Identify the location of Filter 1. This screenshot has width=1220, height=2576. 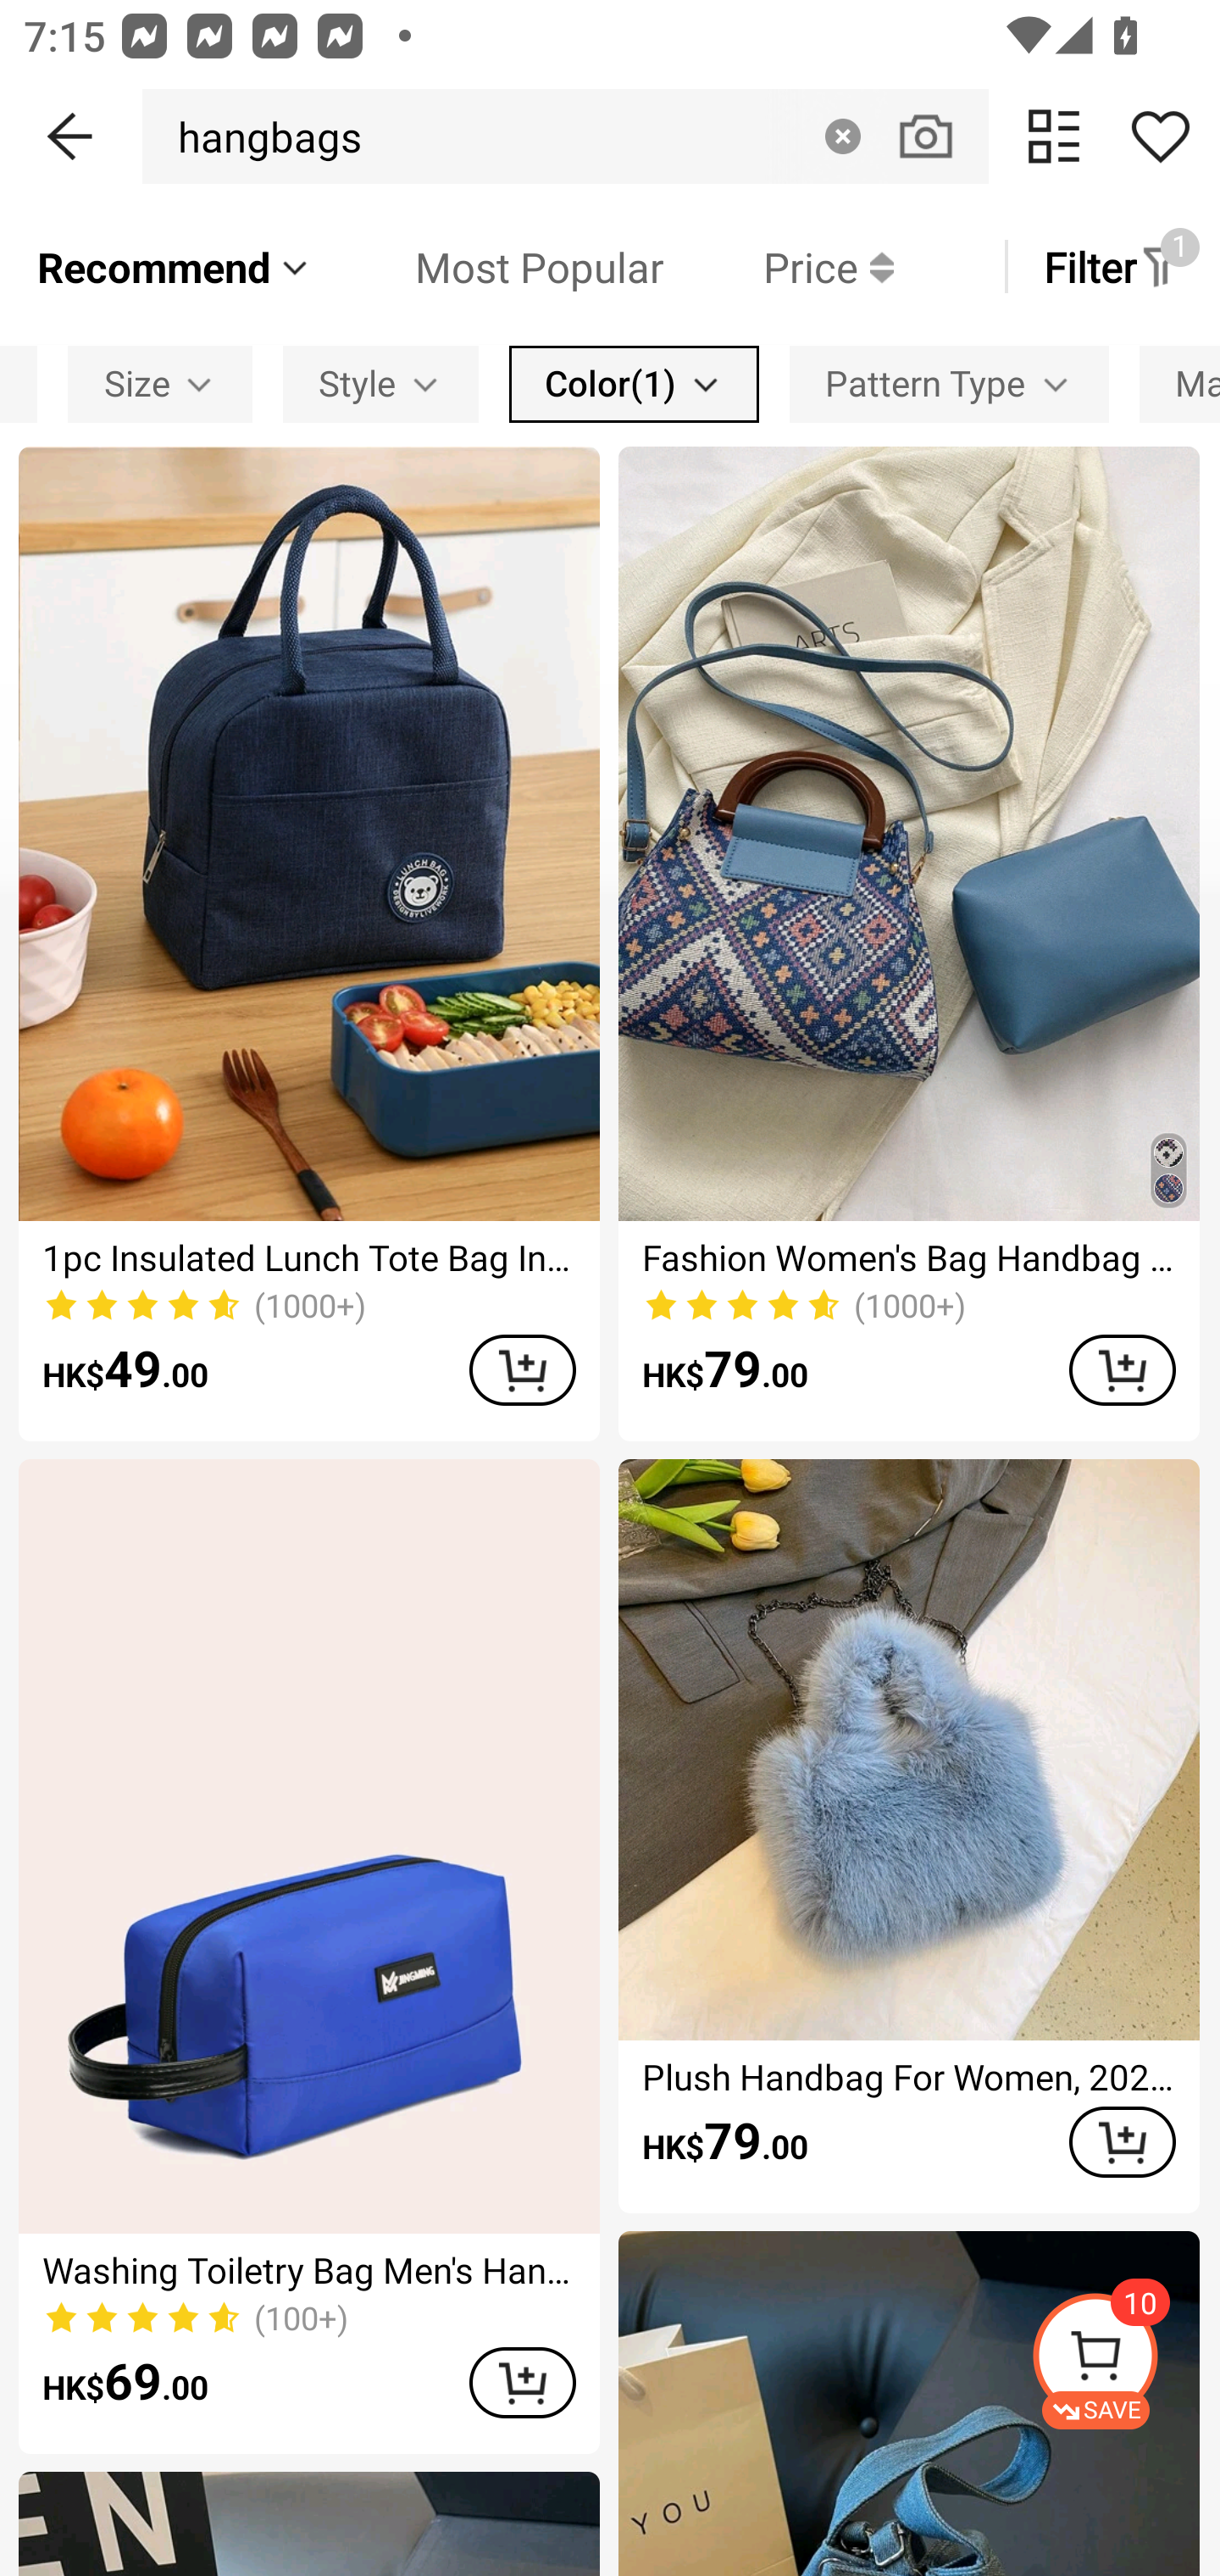
(1112, 266).